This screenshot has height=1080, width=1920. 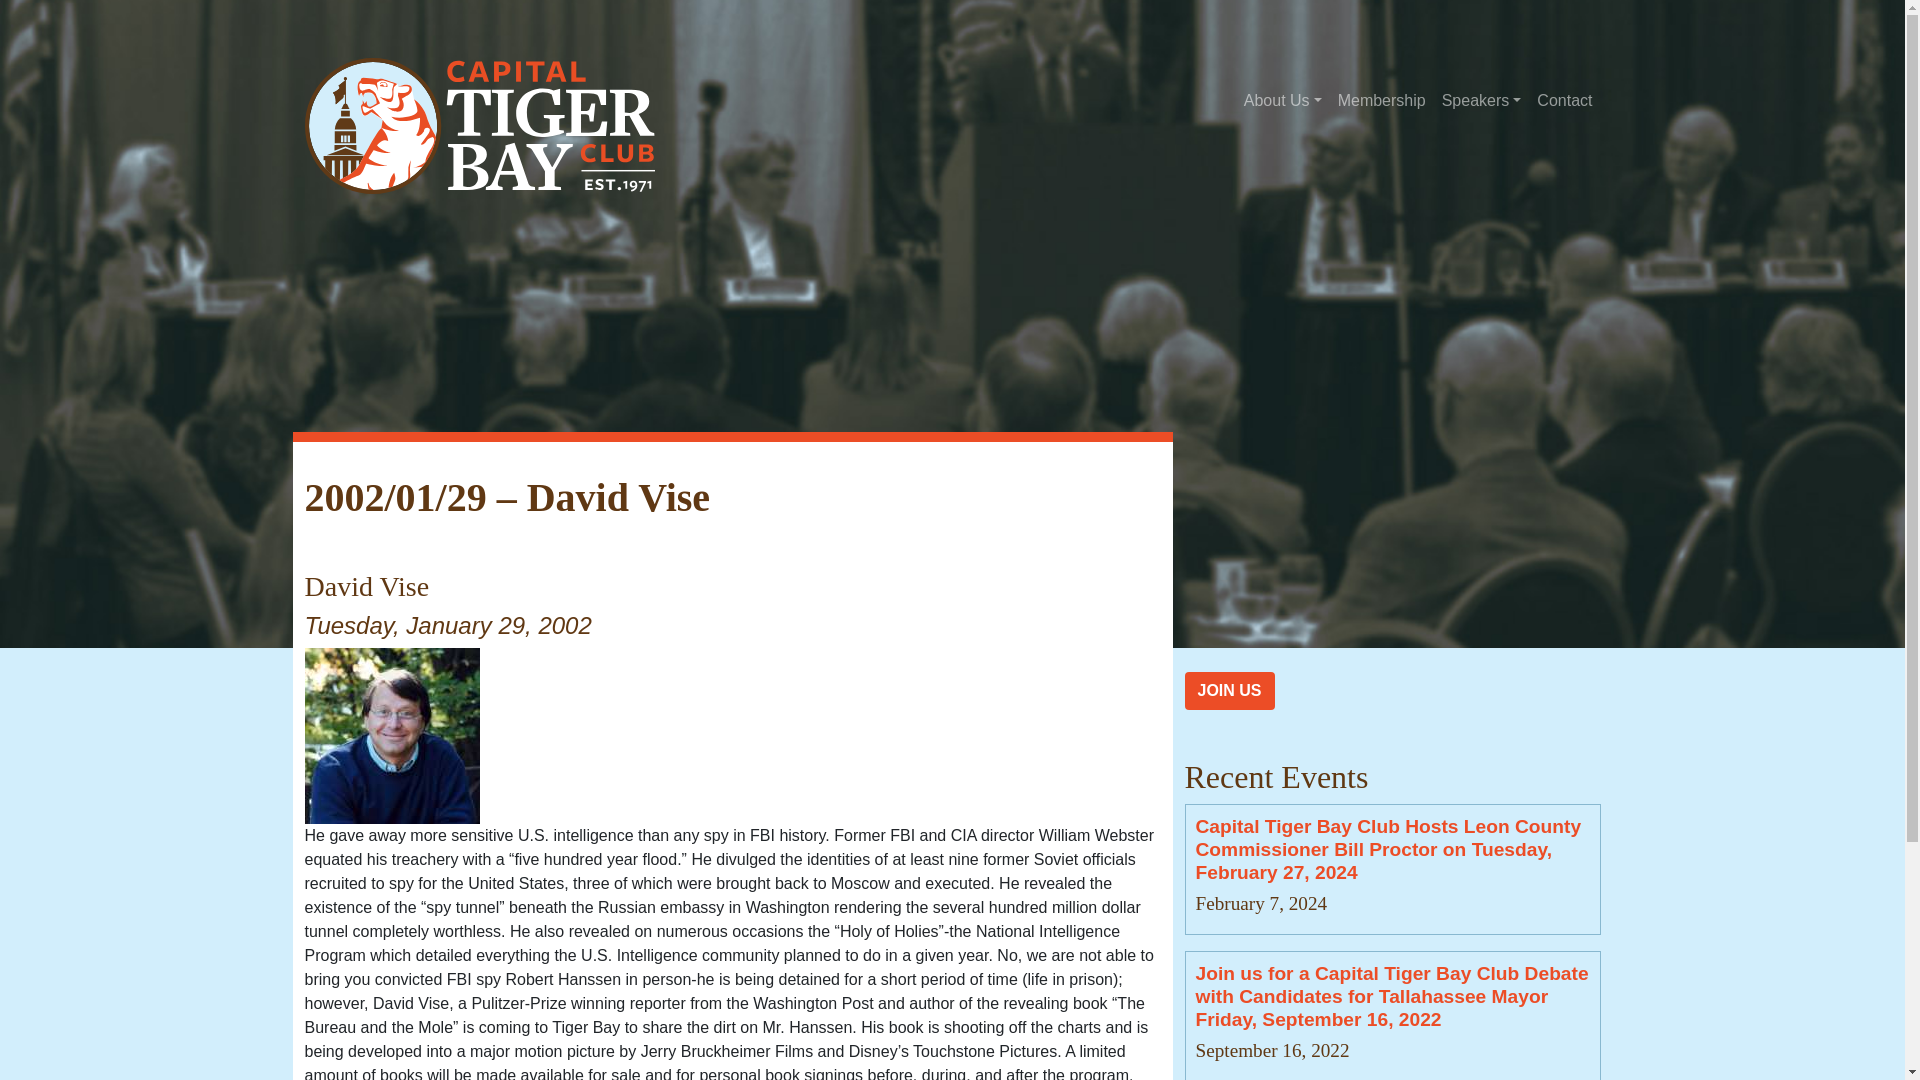 I want to click on About Us, so click(x=1283, y=100).